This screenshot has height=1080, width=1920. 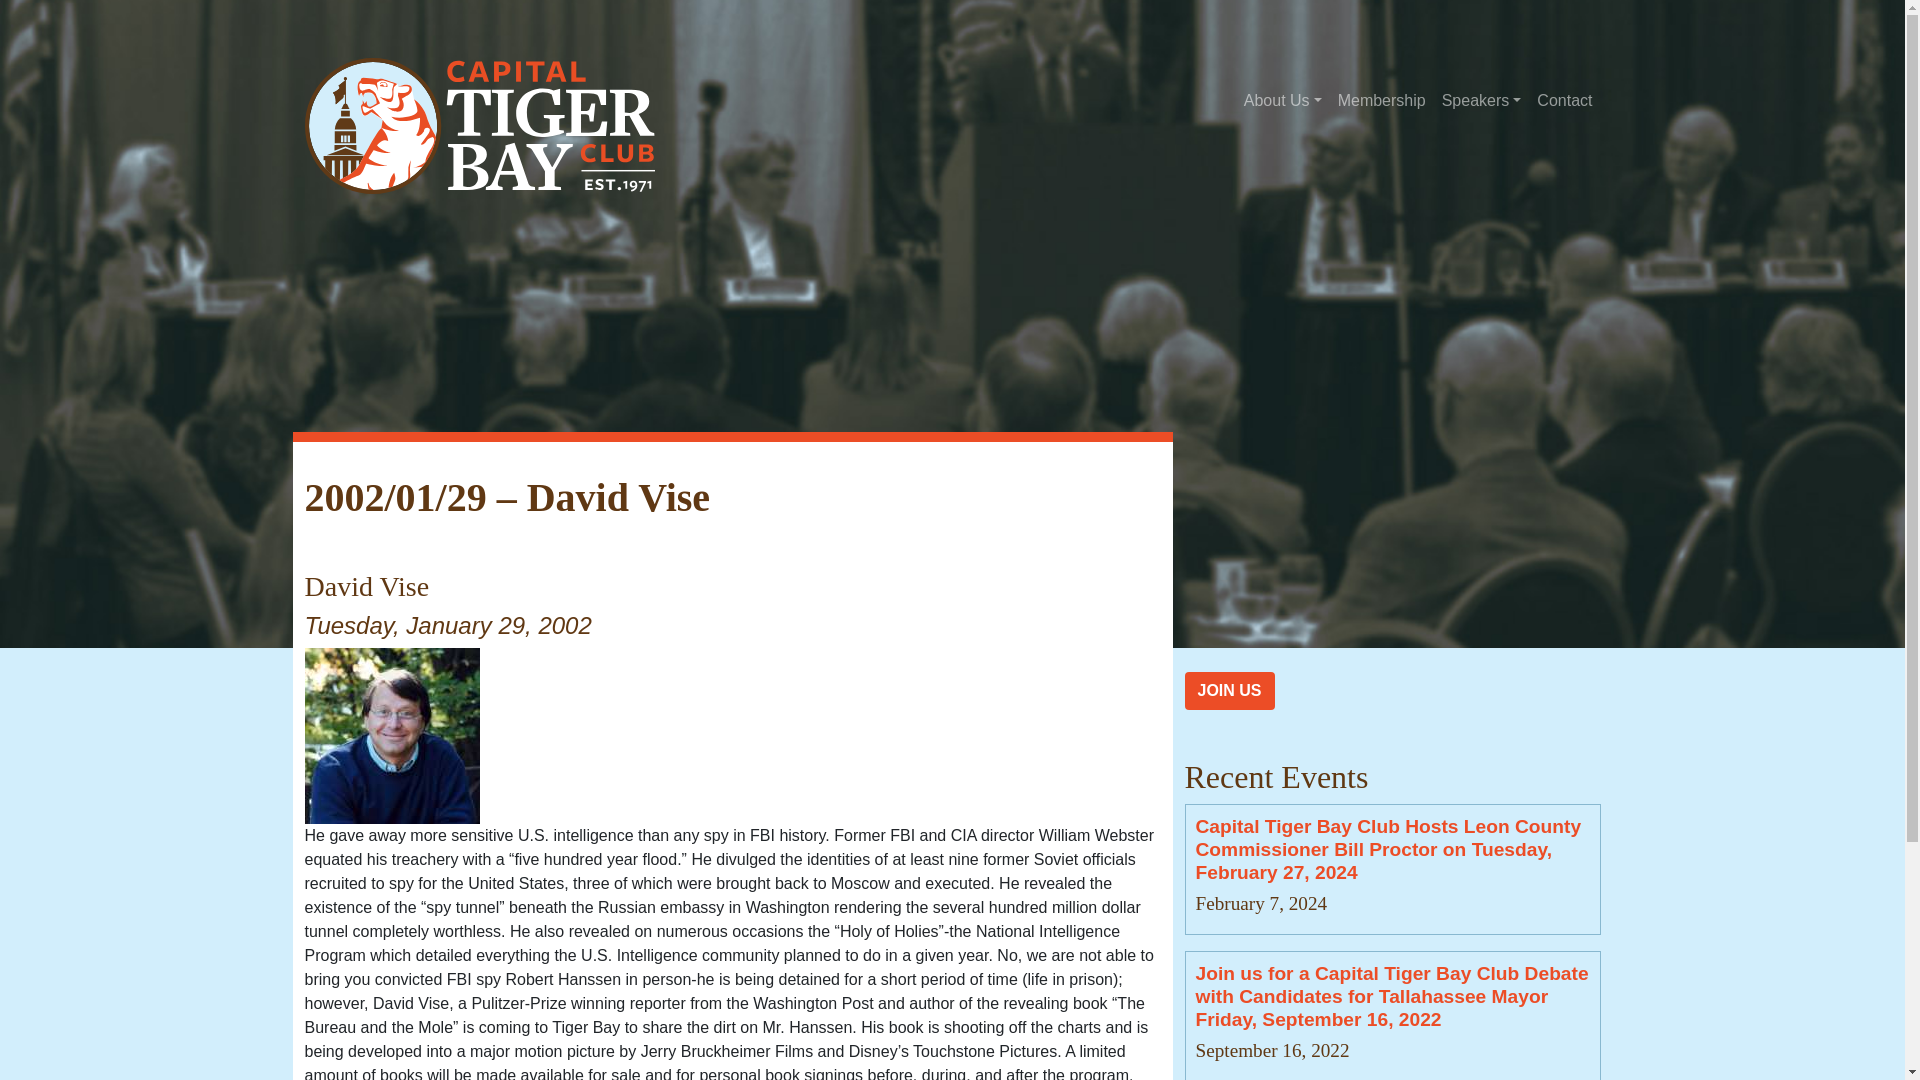 I want to click on About Us, so click(x=1283, y=100).